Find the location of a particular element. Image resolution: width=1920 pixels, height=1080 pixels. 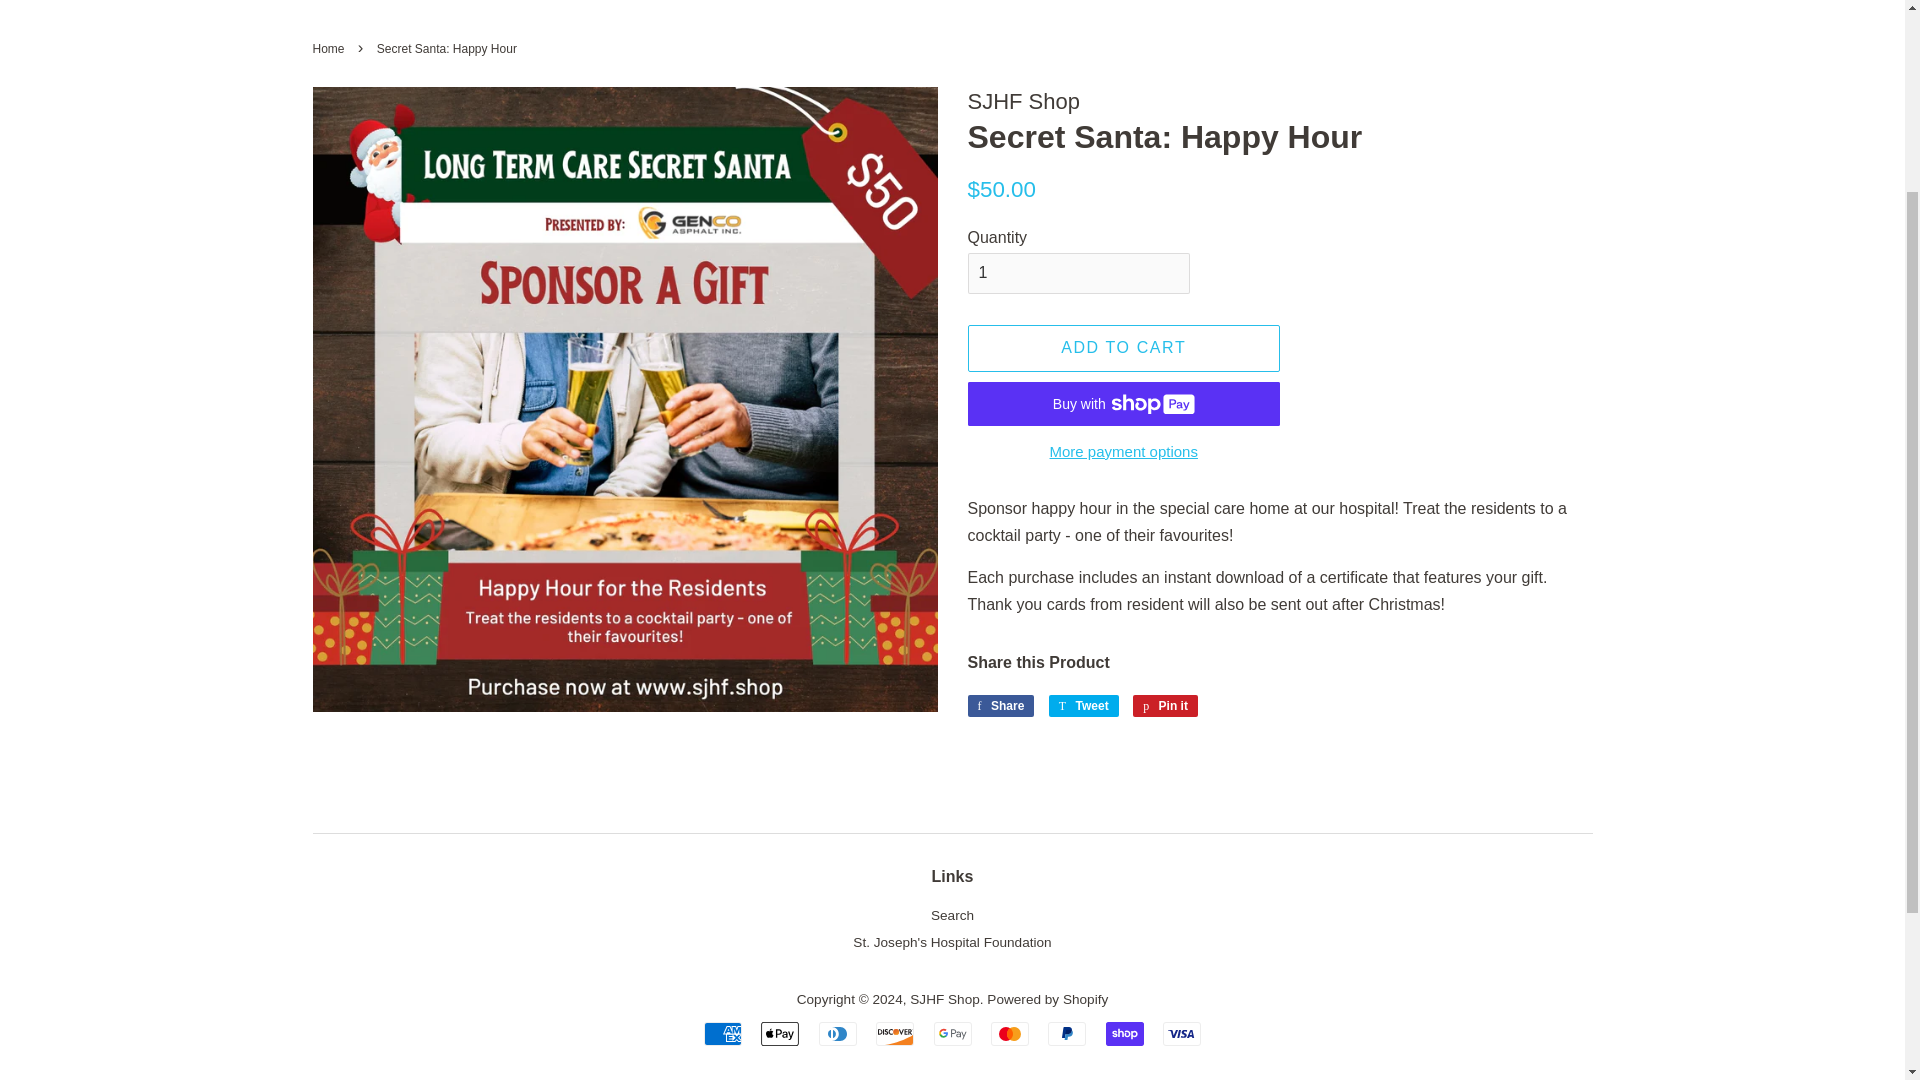

Powered by Shopify is located at coordinates (1084, 706).